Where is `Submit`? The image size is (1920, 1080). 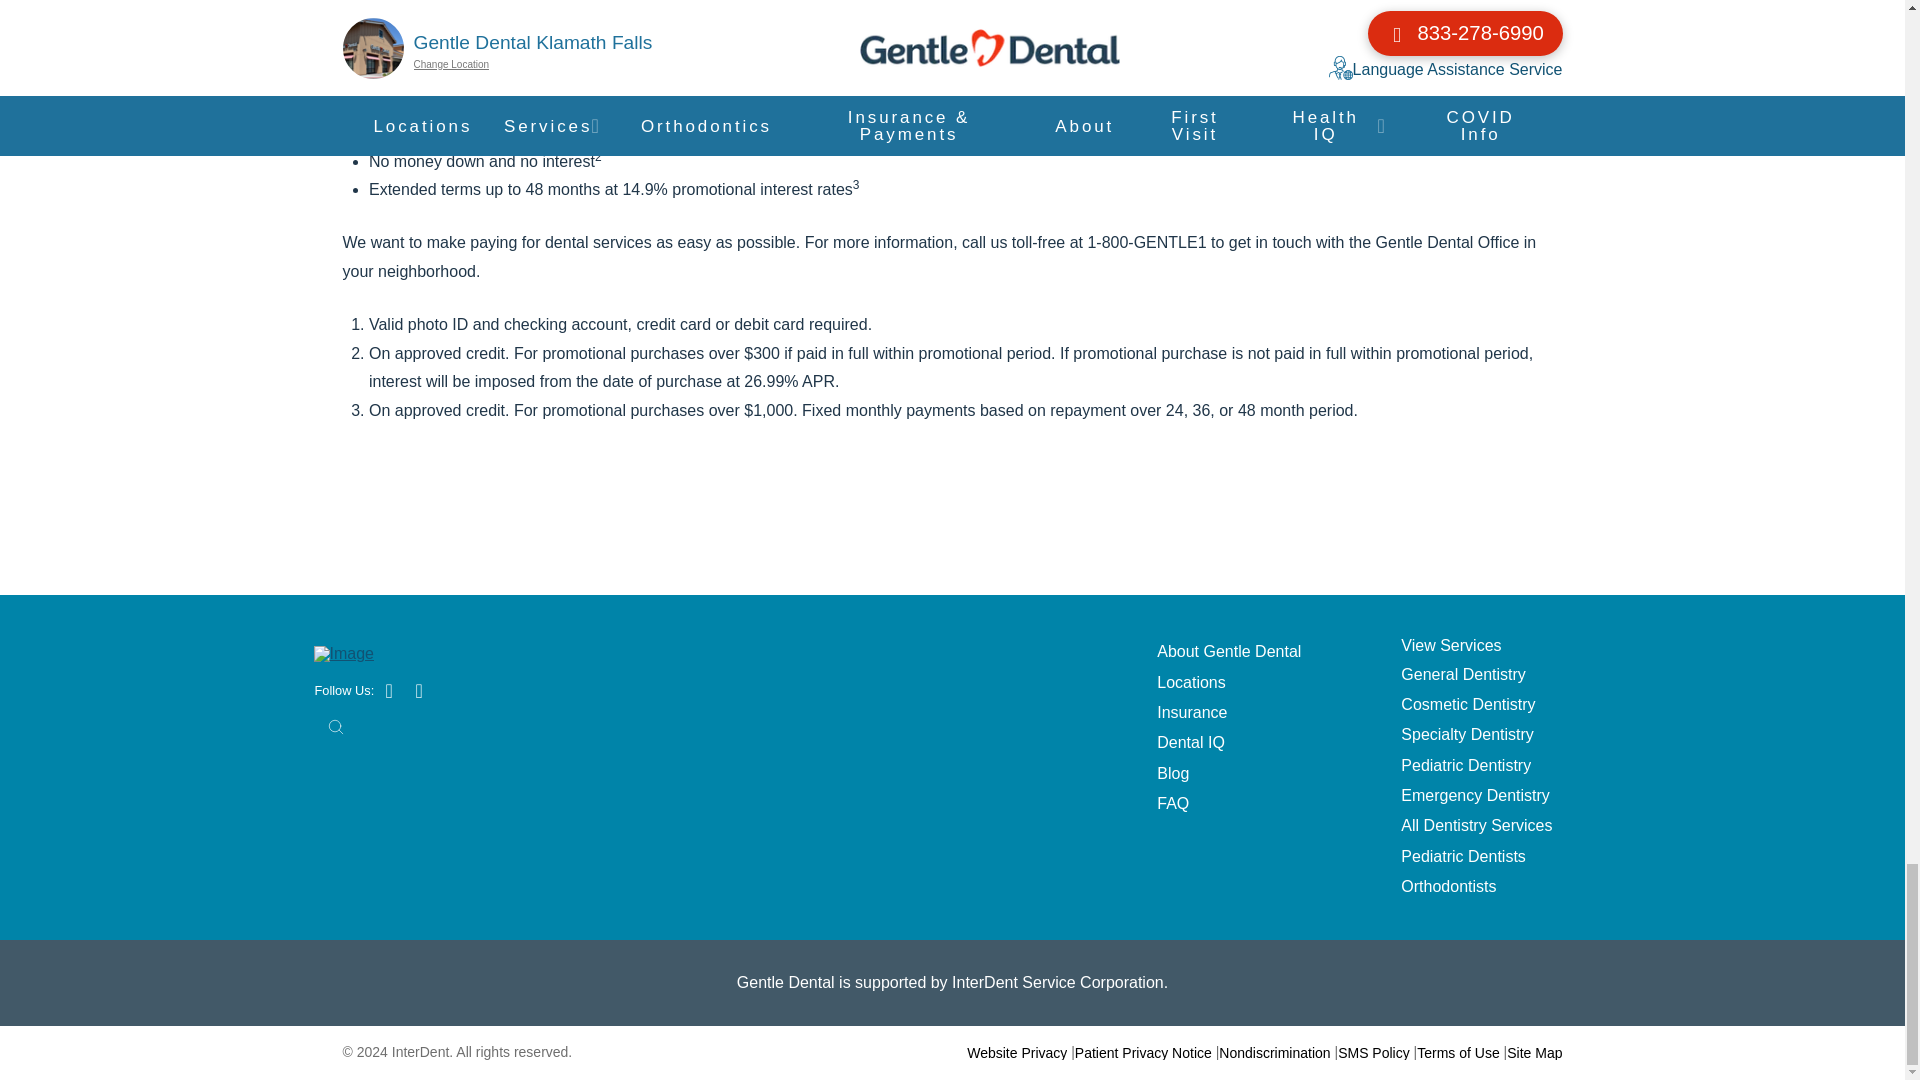
Submit is located at coordinates (336, 727).